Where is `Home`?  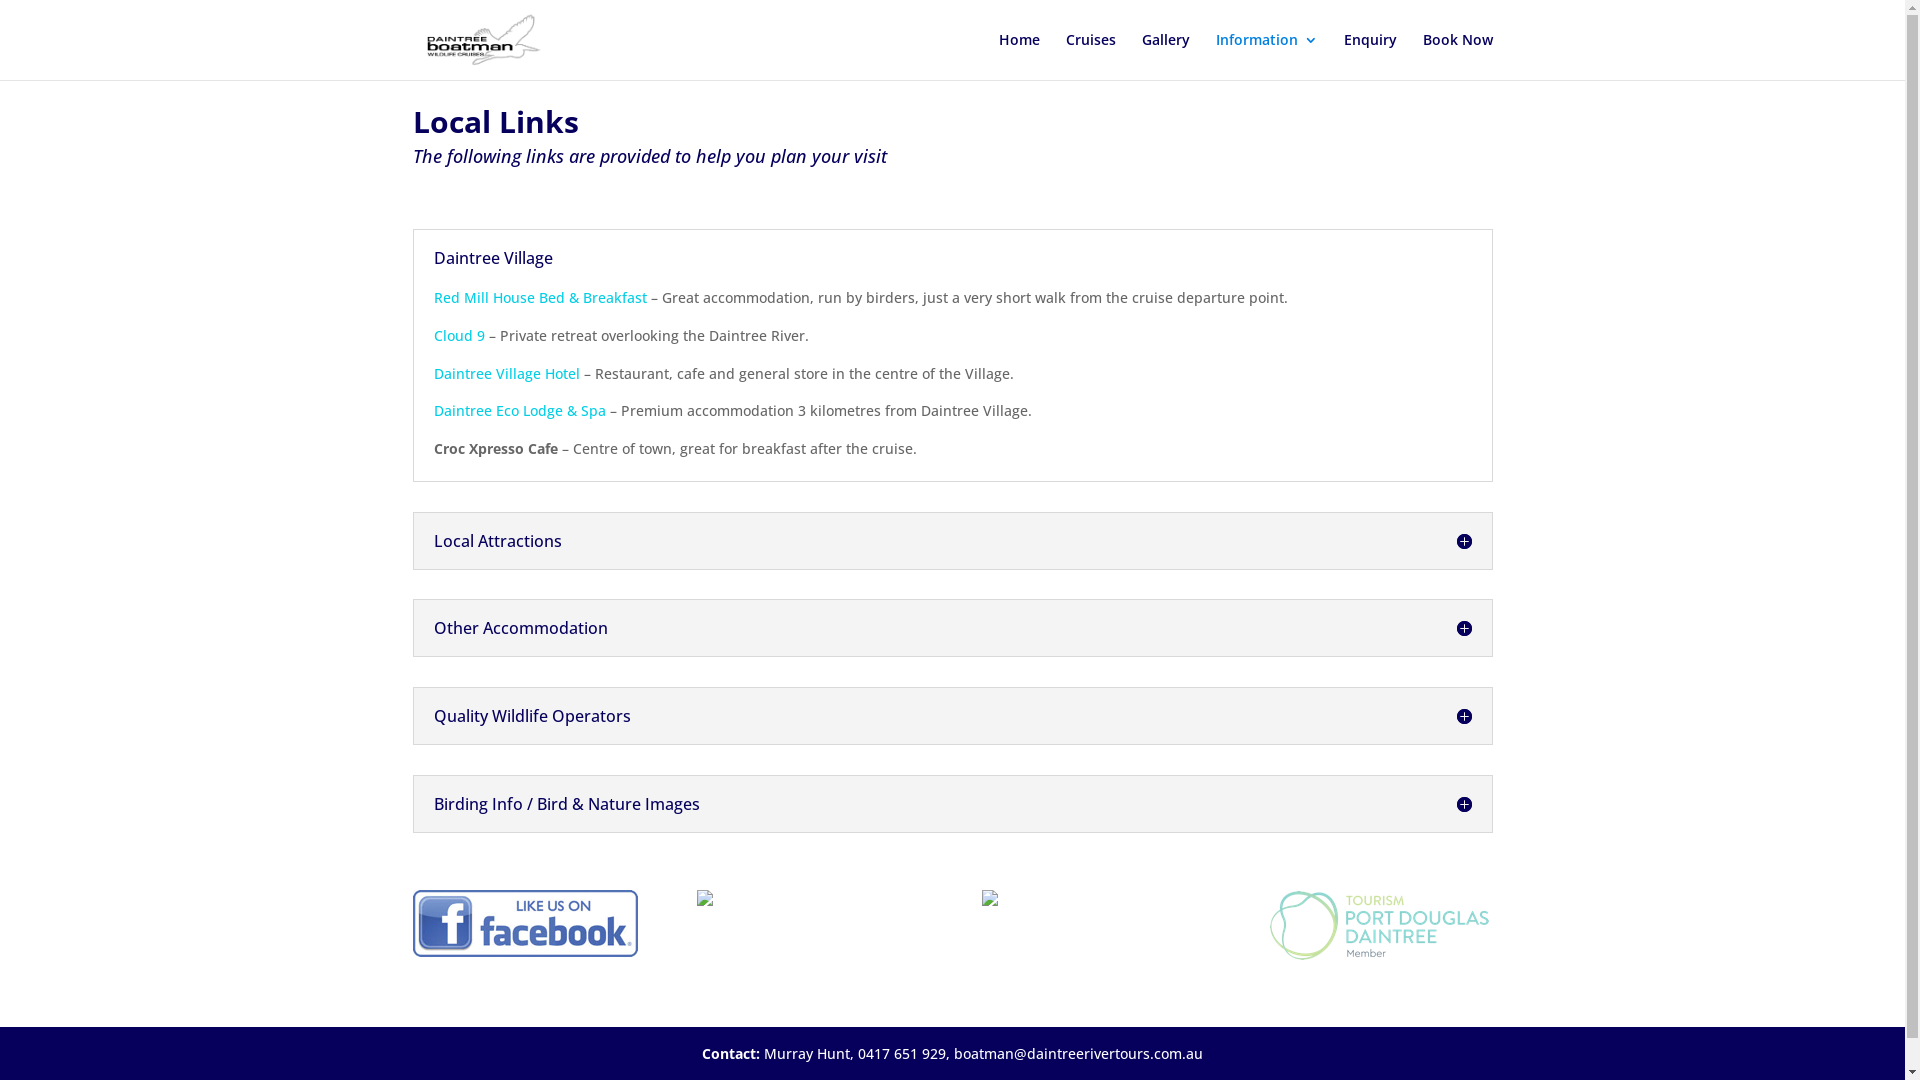
Home is located at coordinates (1018, 56).